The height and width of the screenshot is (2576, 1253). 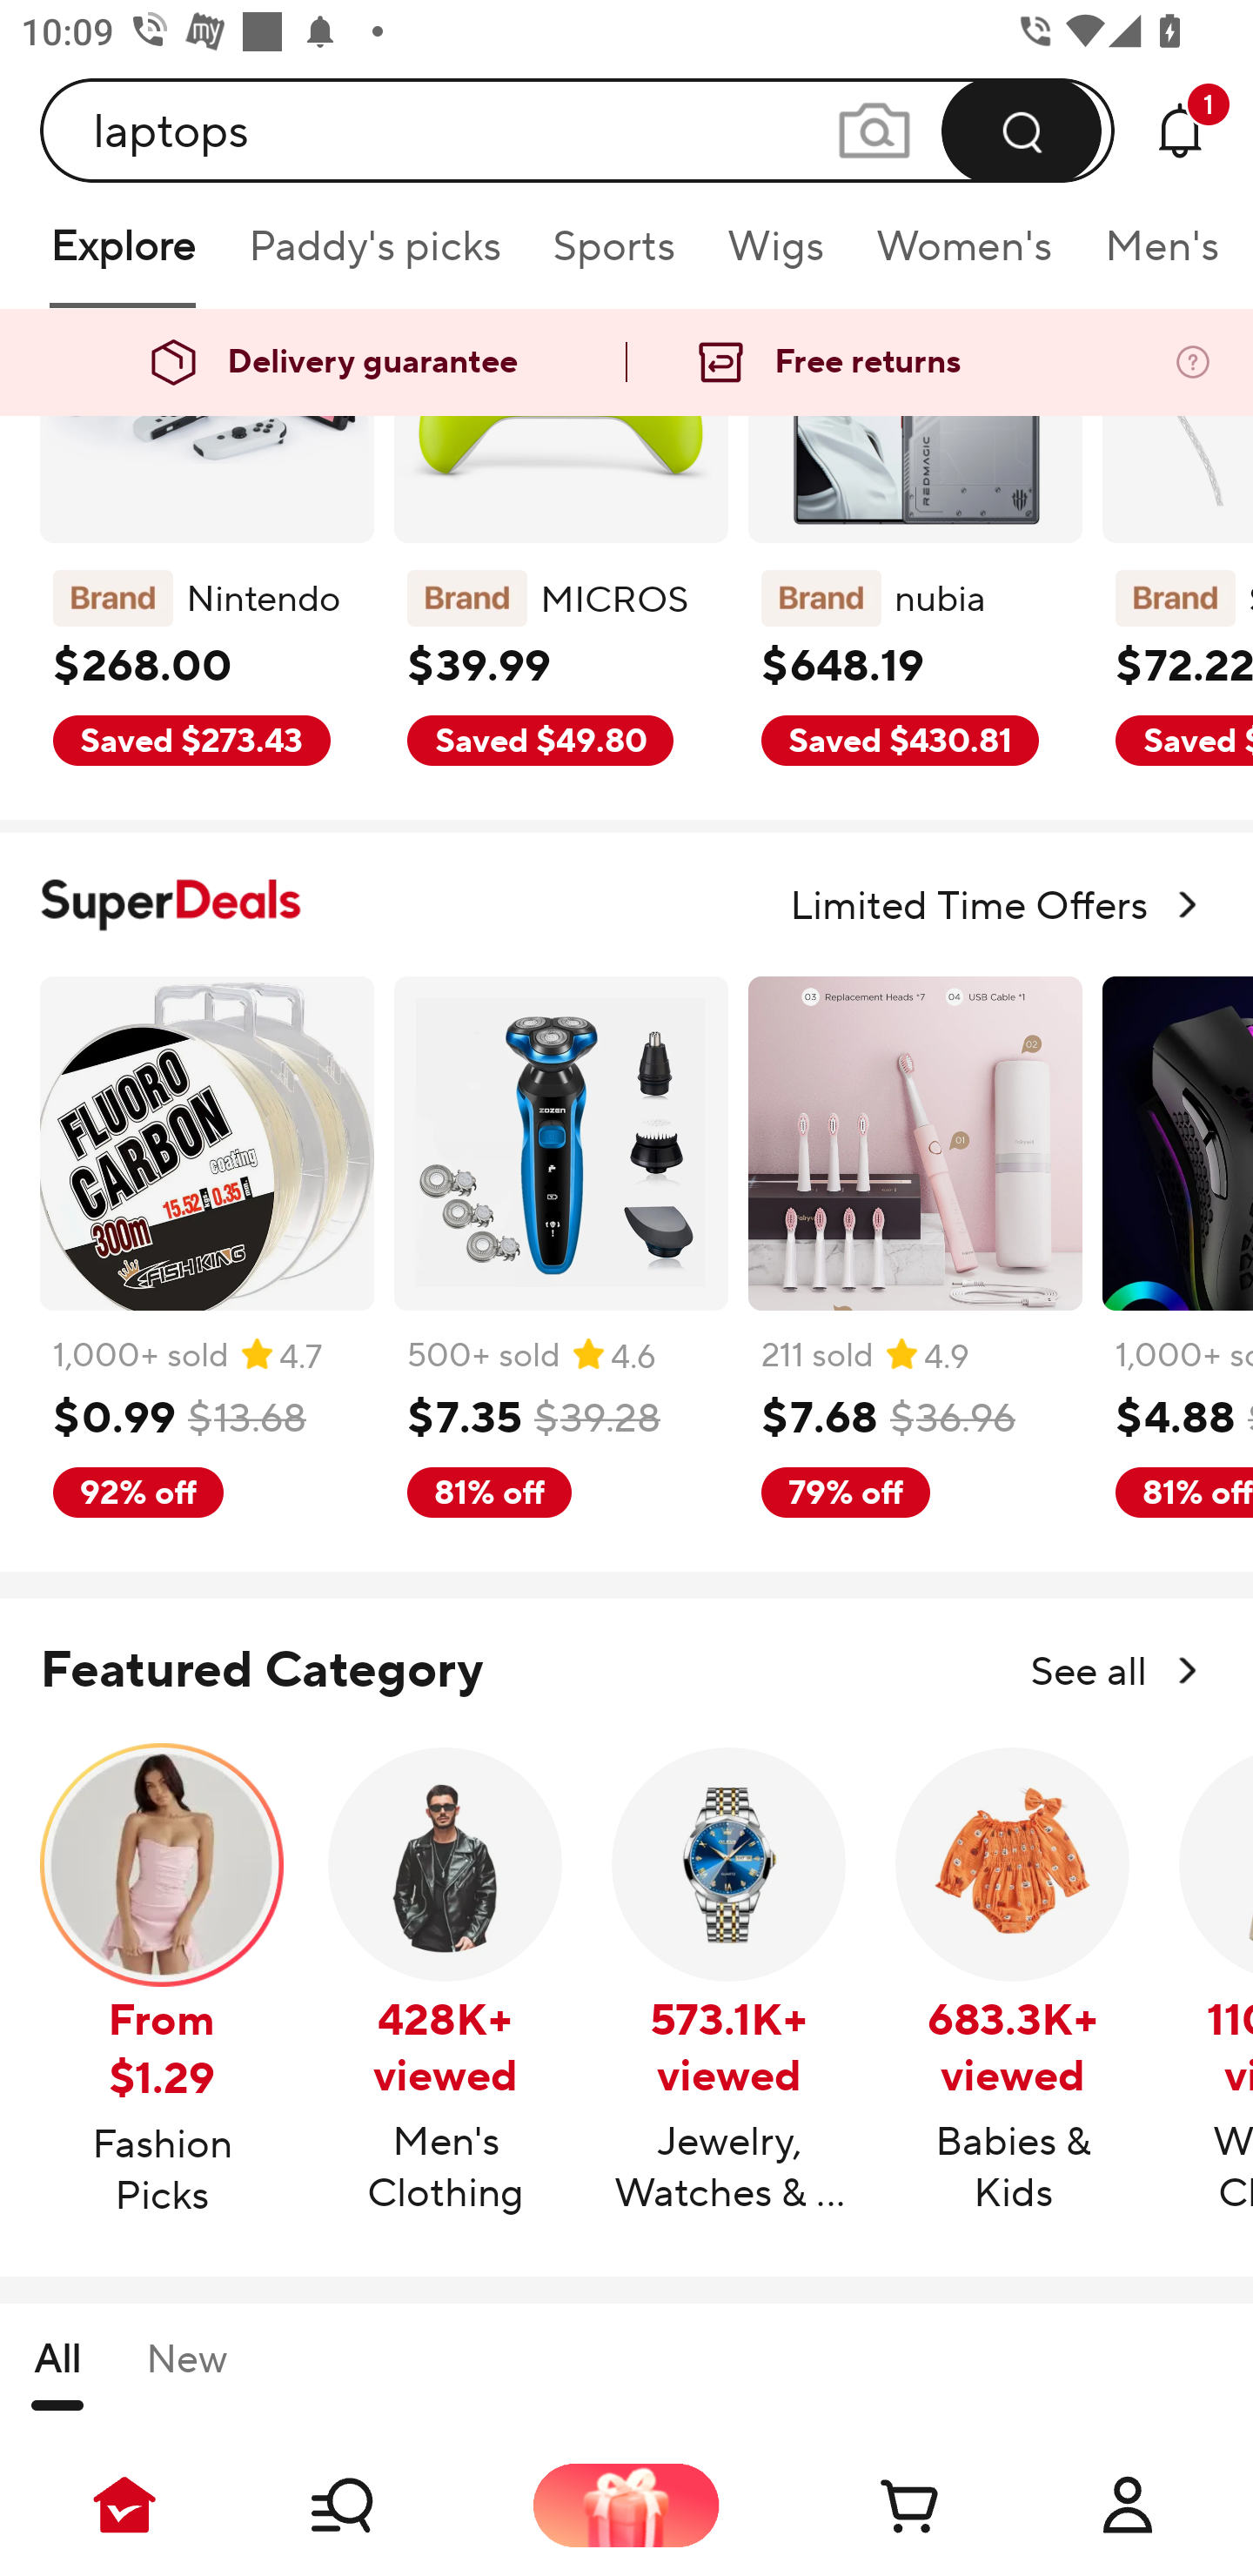 I want to click on Wigs, so click(x=775, y=256).